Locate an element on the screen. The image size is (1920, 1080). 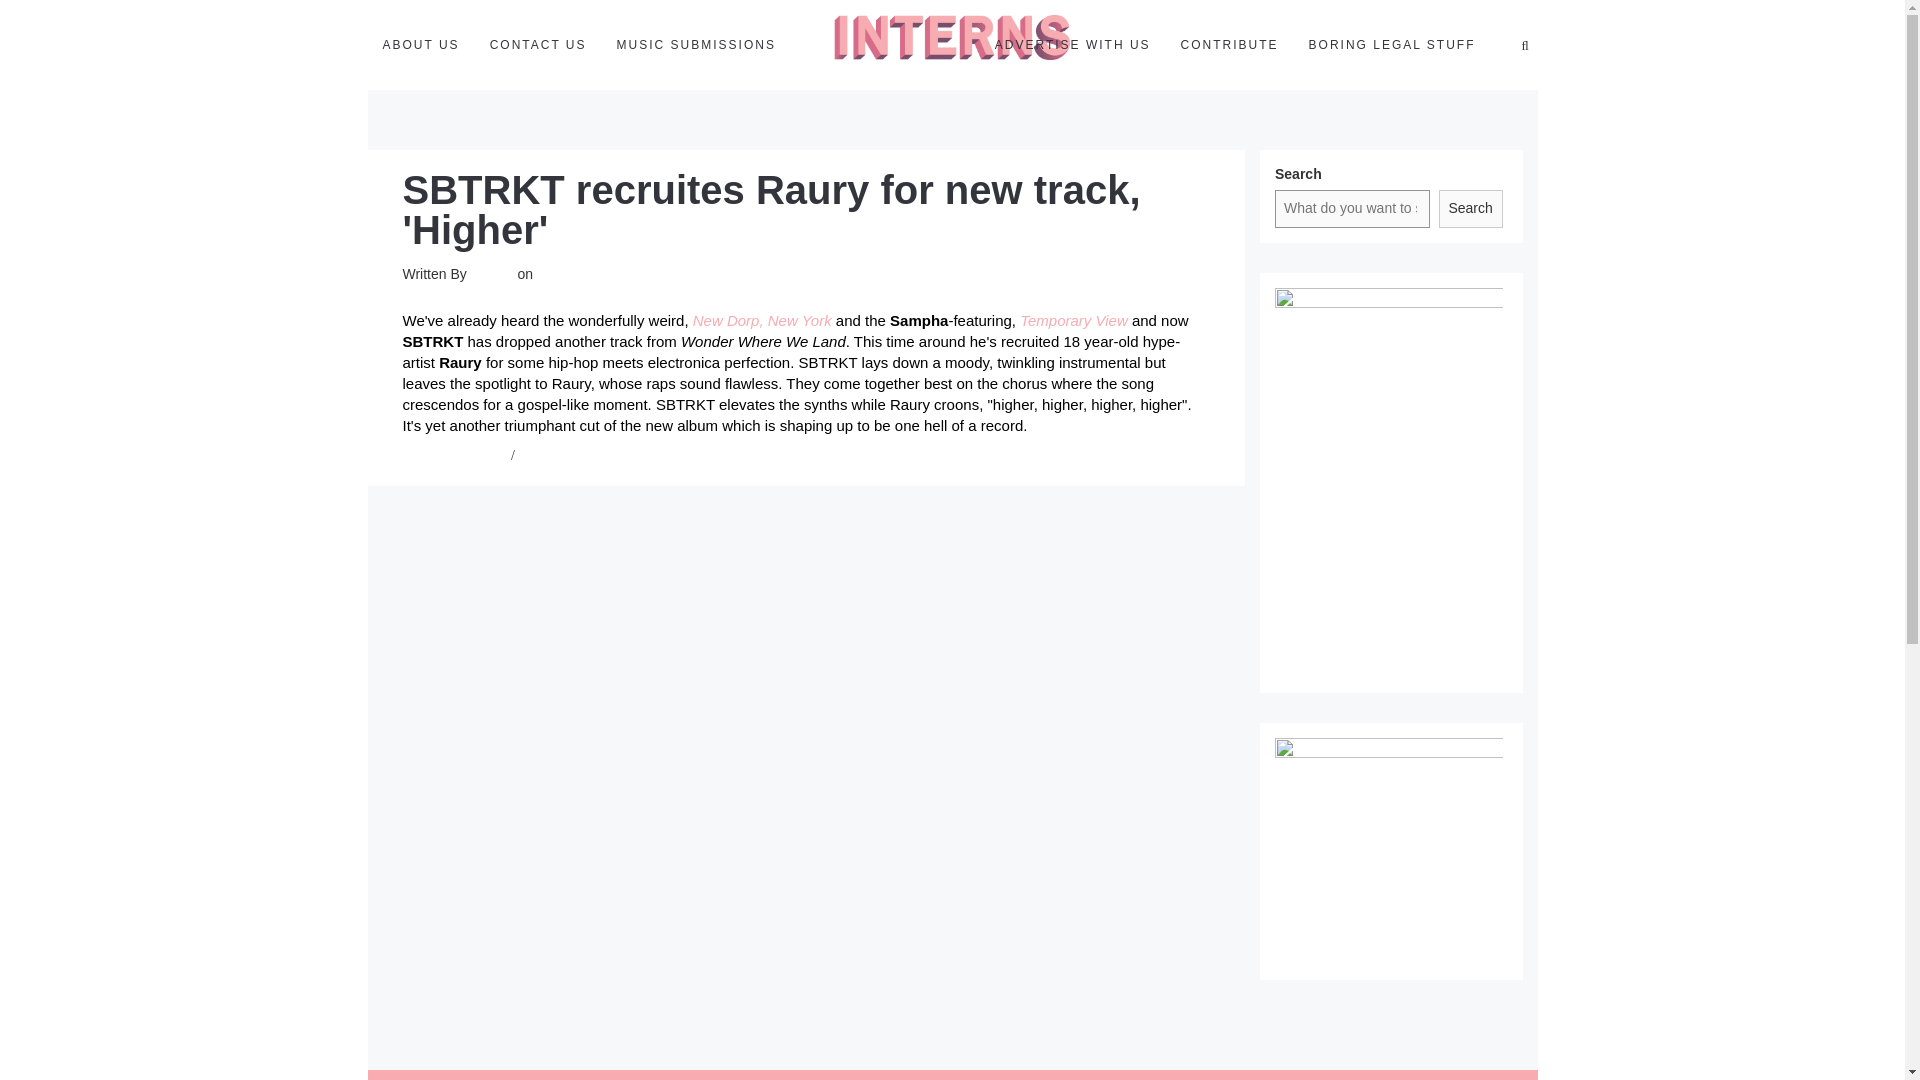
ABOUT US is located at coordinates (421, 44).